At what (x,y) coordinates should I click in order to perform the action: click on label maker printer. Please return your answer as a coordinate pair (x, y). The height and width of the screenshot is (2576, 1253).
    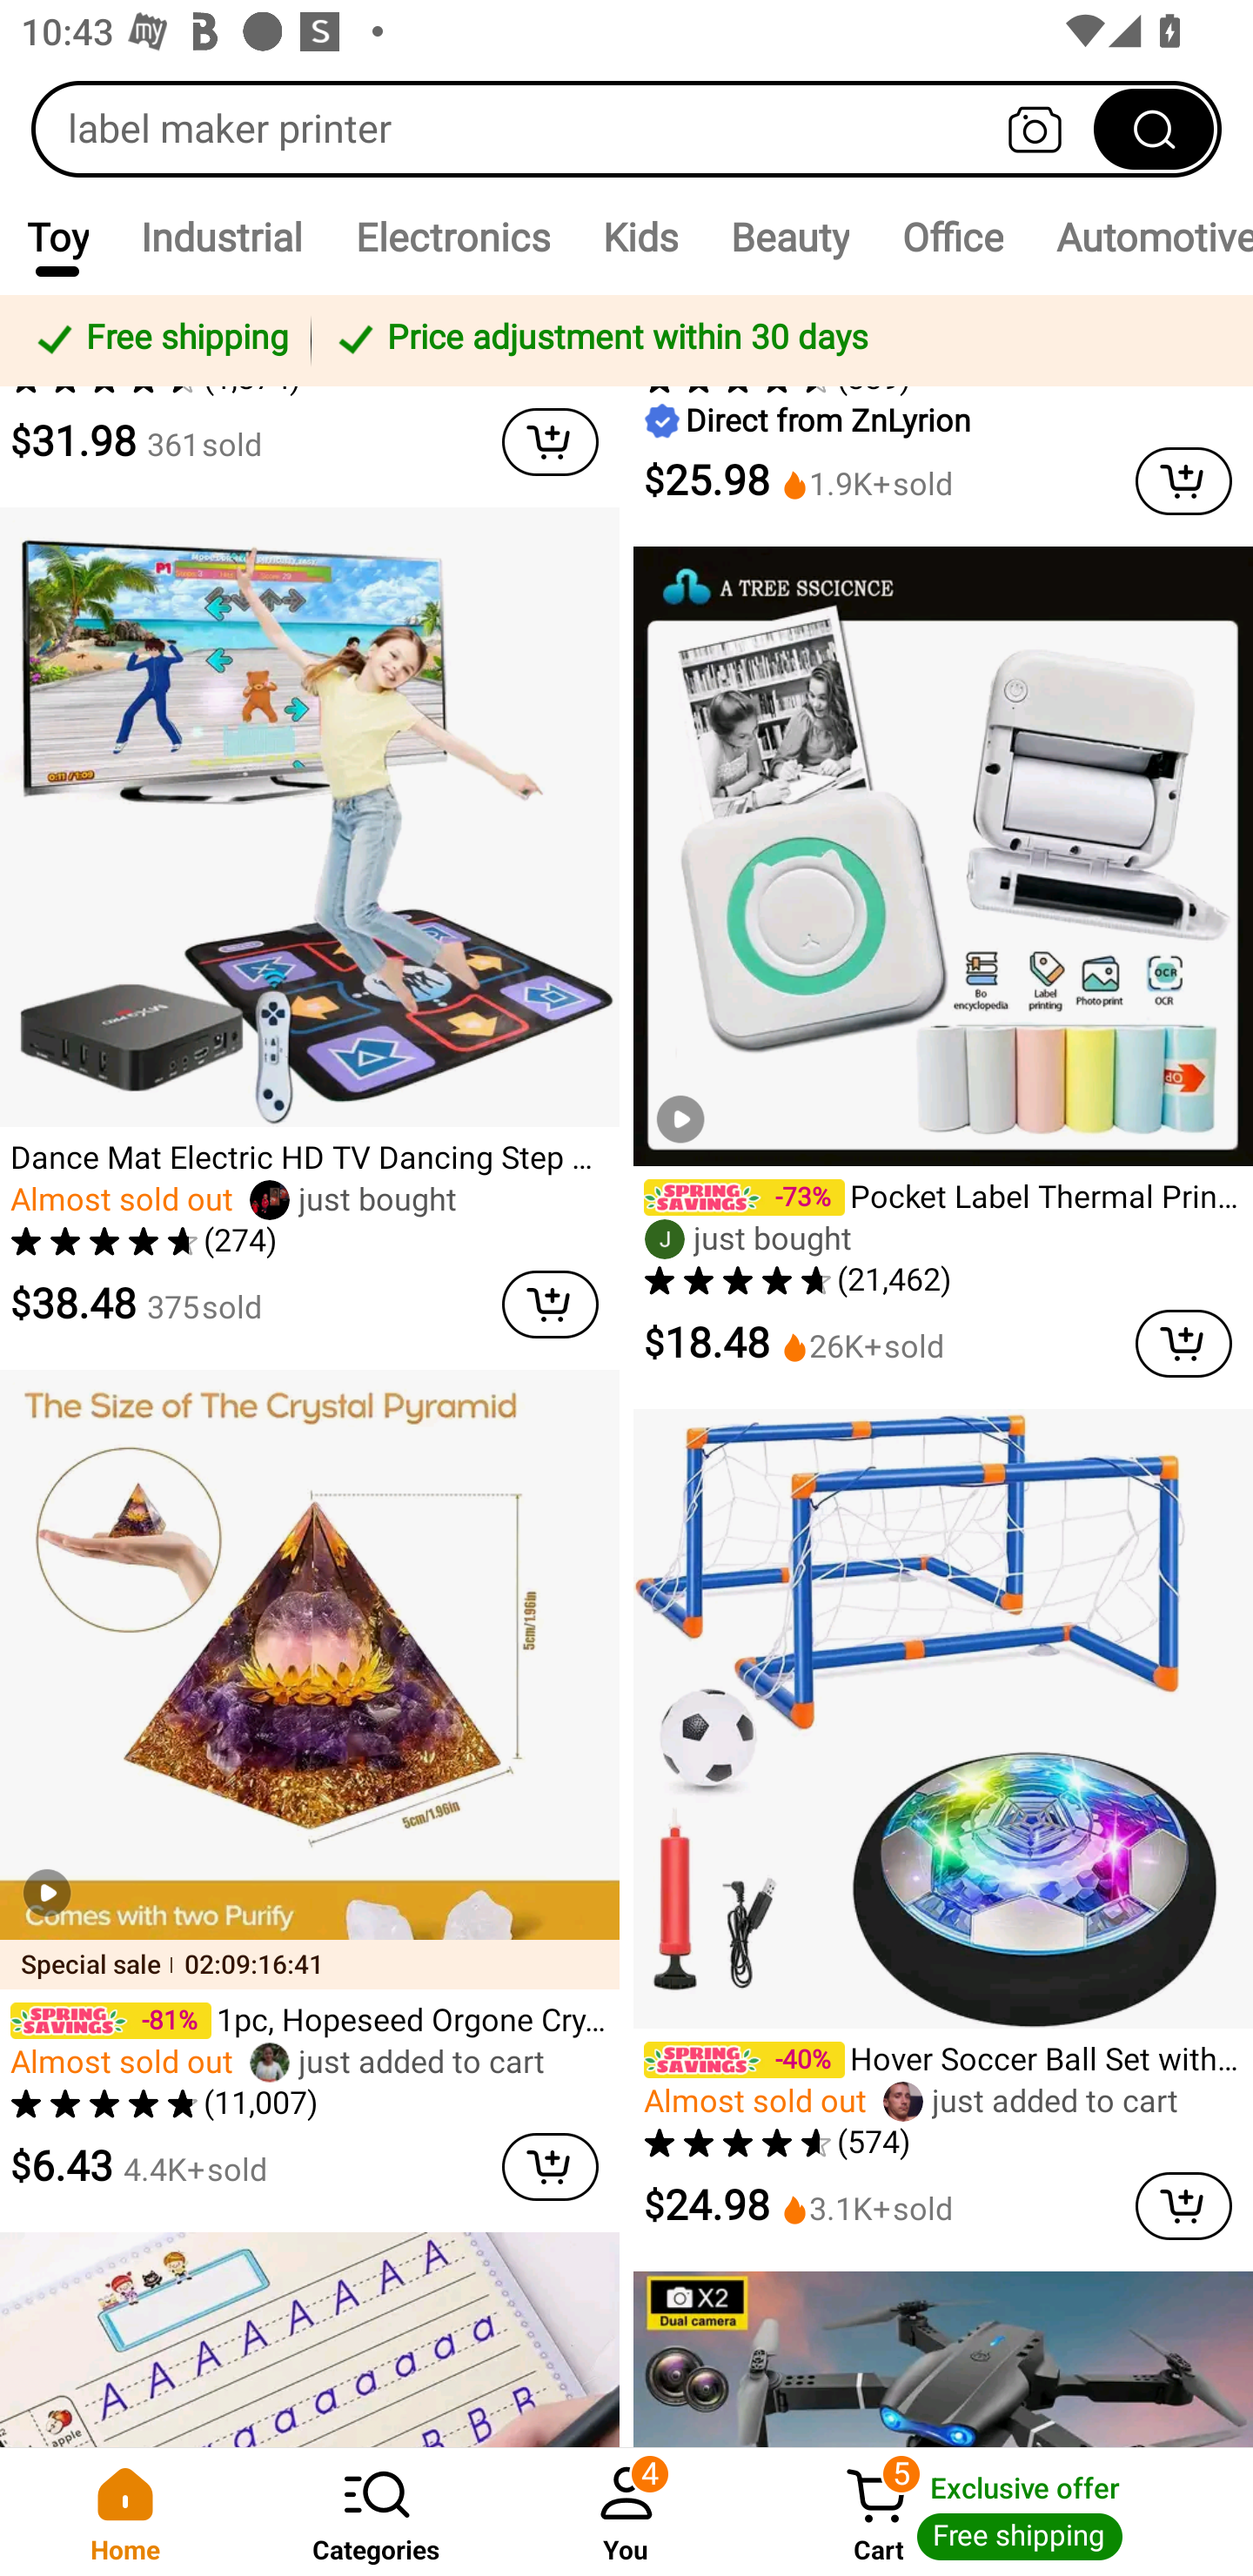
    Looking at the image, I should click on (626, 129).